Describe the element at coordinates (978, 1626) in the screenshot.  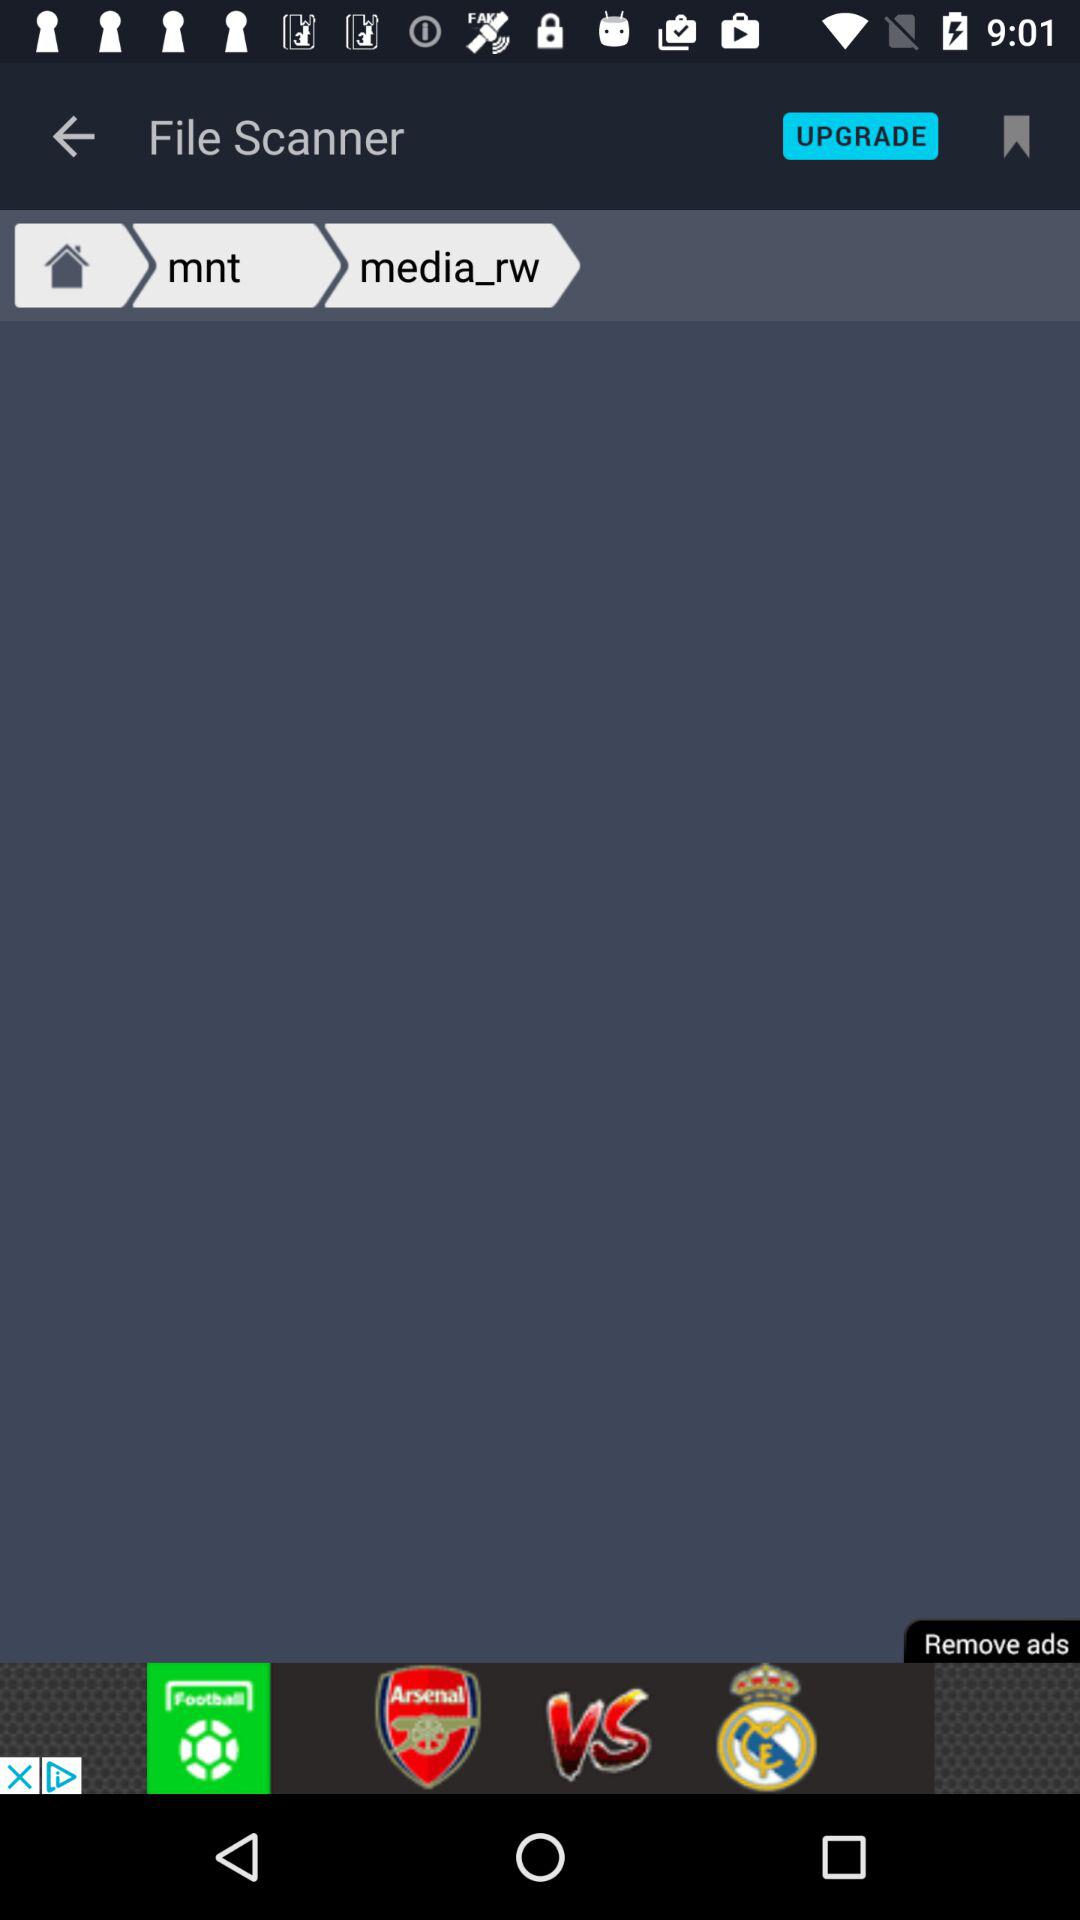
I see `close advertisement` at that location.